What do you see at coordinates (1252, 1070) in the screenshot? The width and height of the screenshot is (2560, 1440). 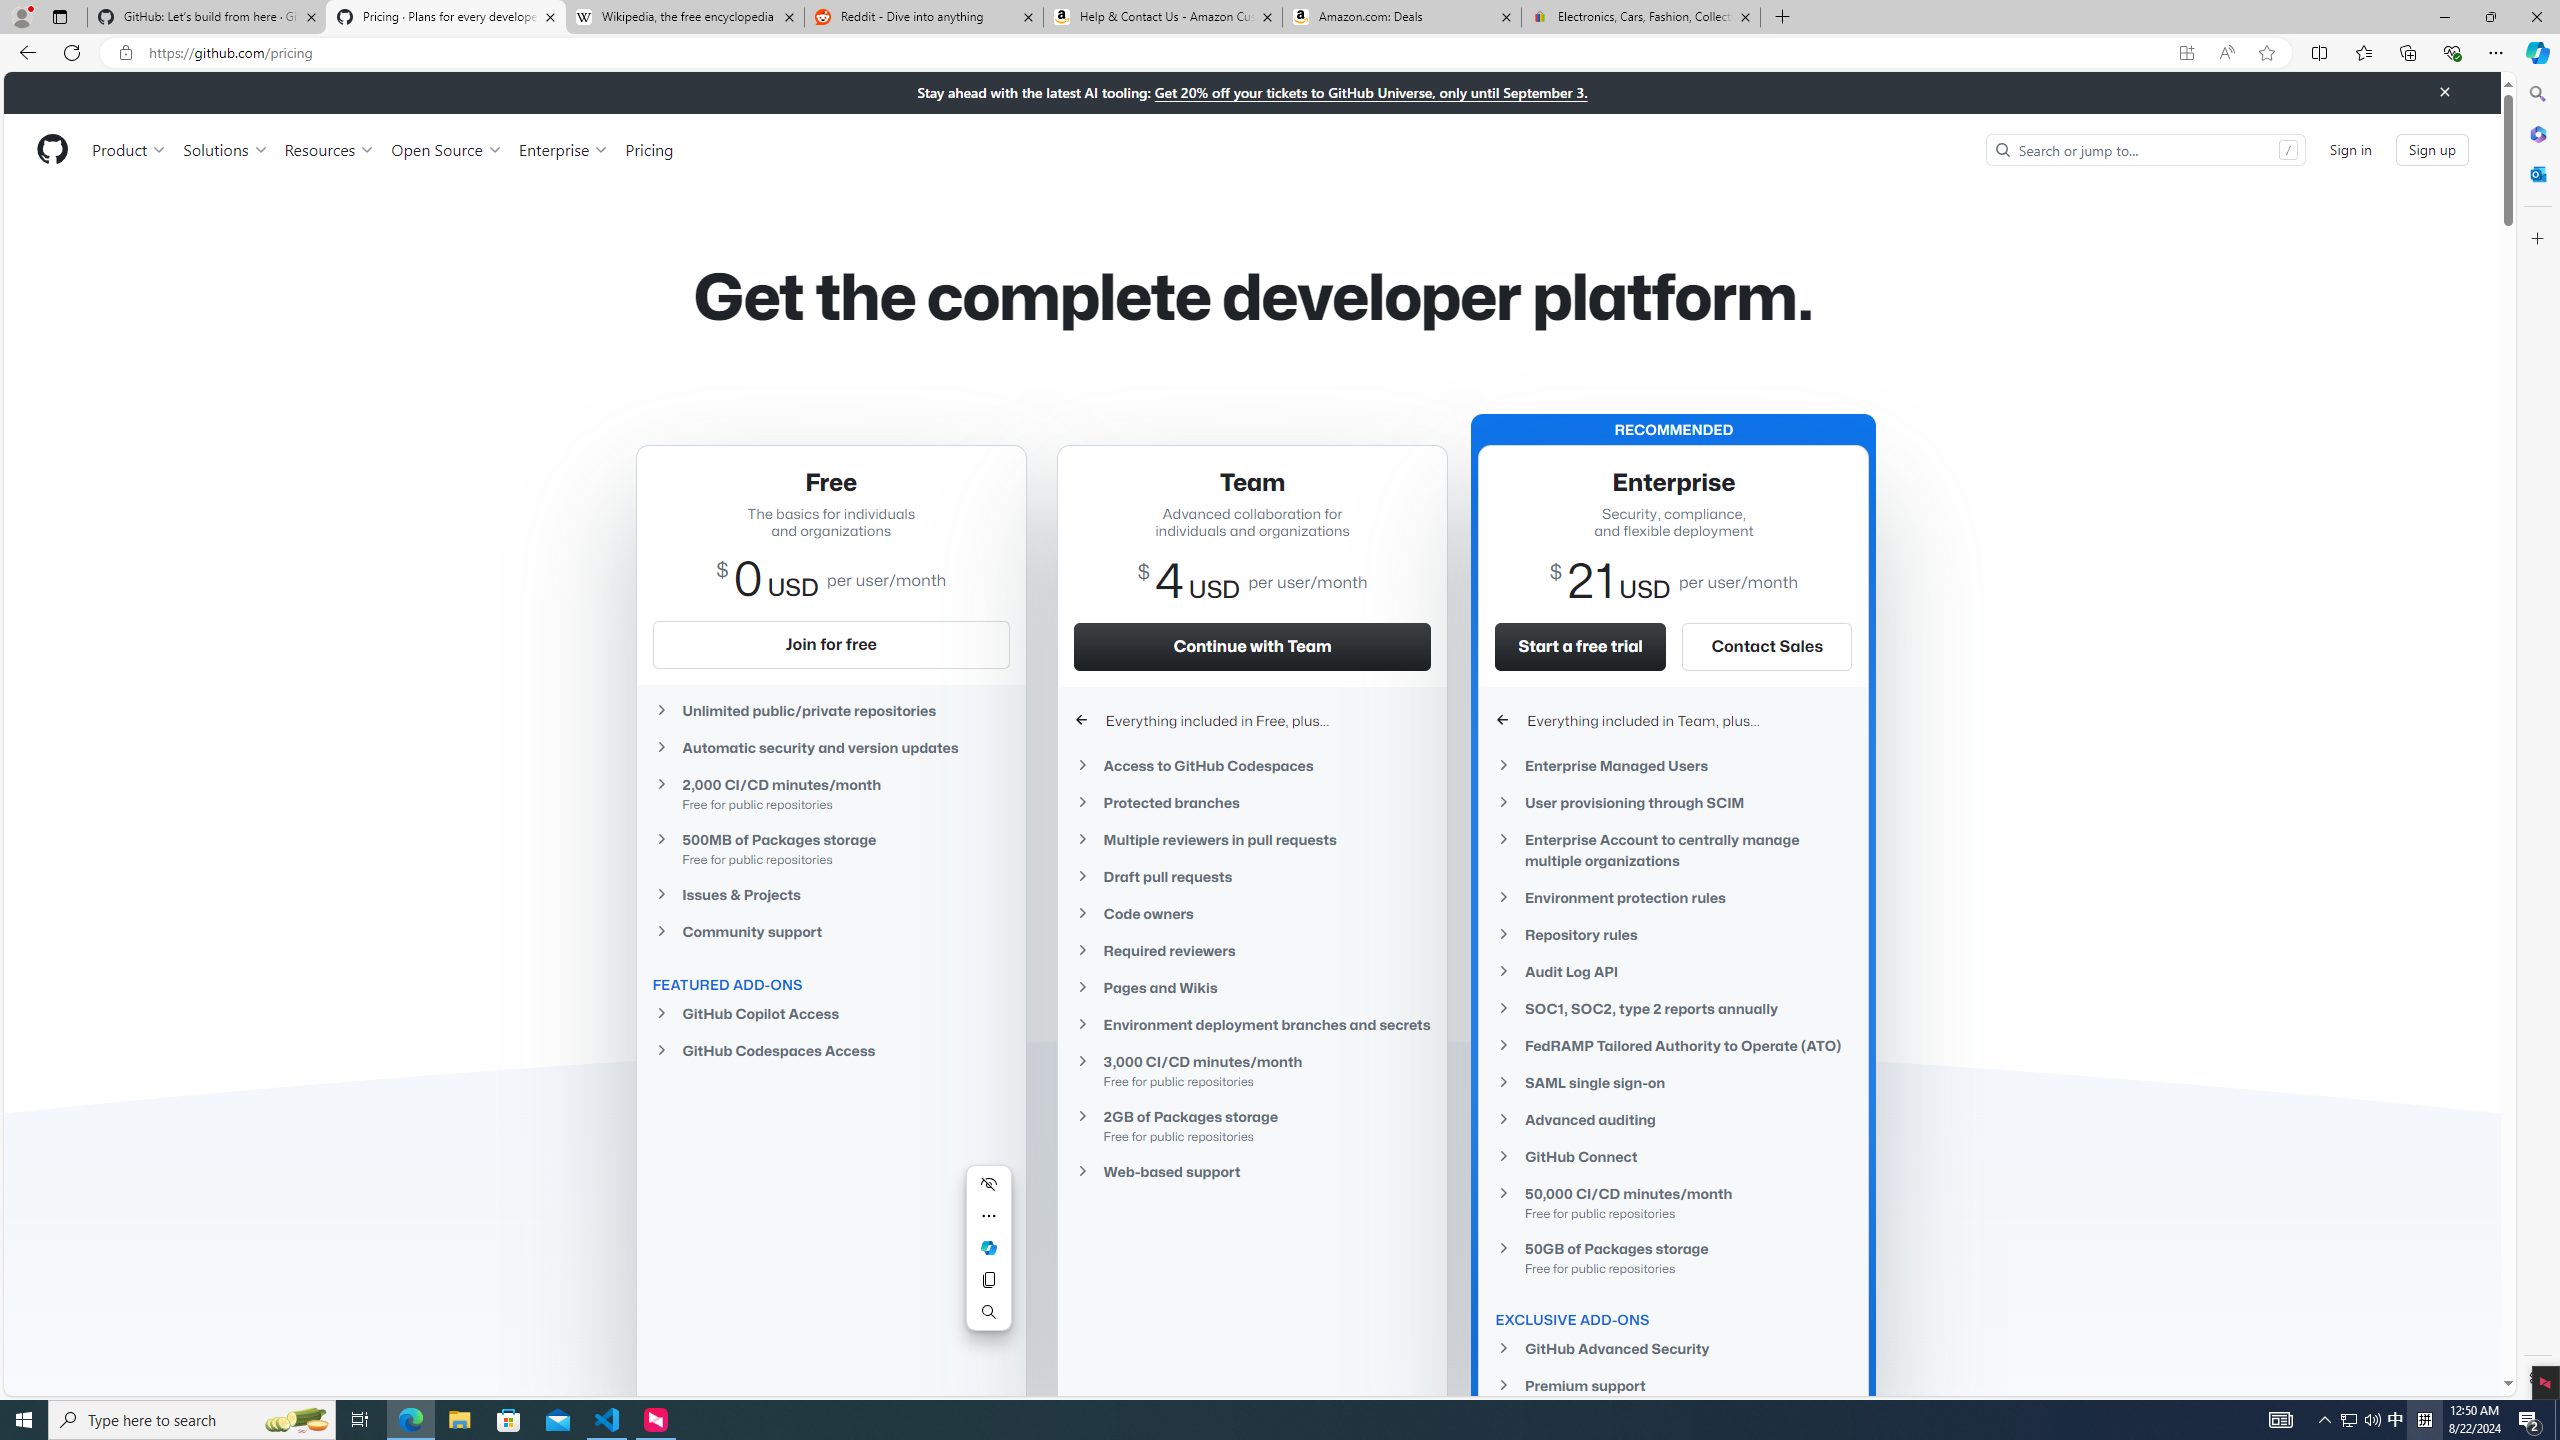 I see `3,000 CI/CD minutes/month Free for public repositories` at bounding box center [1252, 1070].